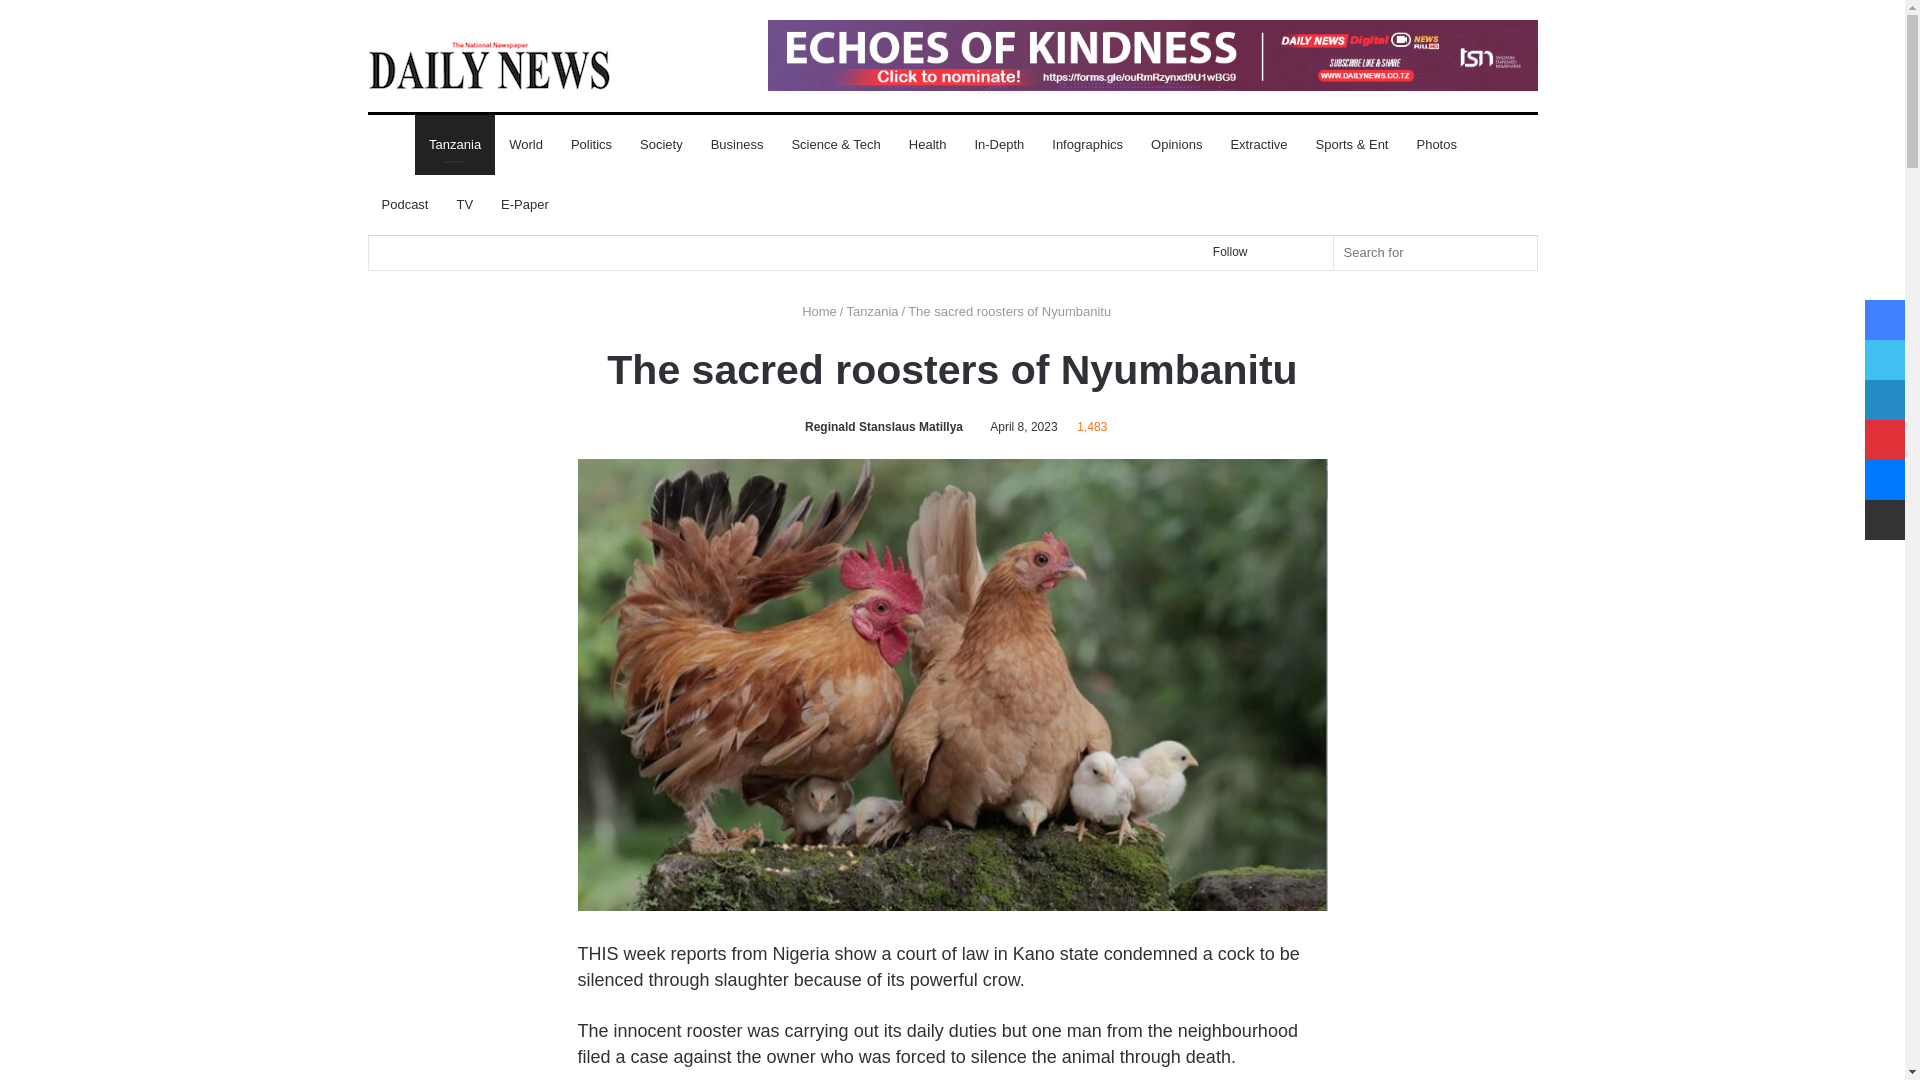 This screenshot has width=1920, height=1080. What do you see at coordinates (406, 204) in the screenshot?
I see `Podcast` at bounding box center [406, 204].